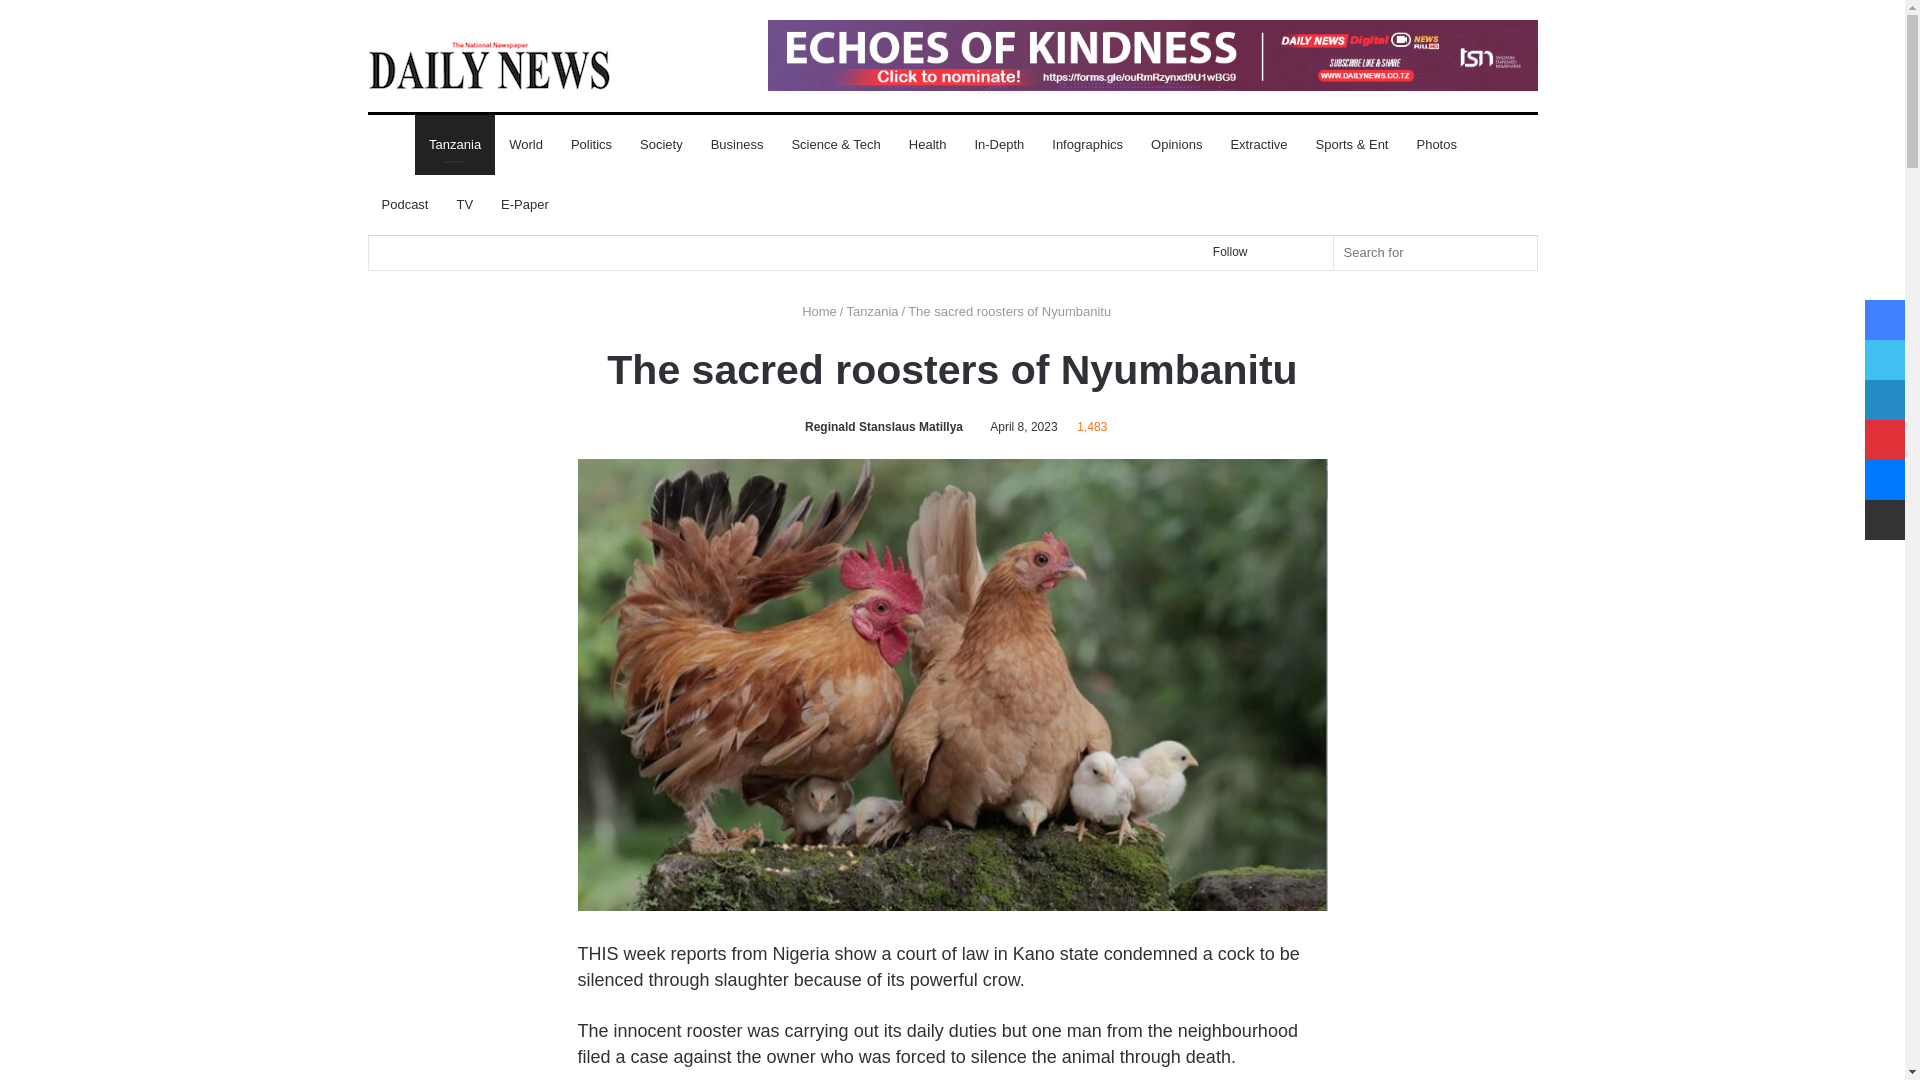 This screenshot has width=1920, height=1080. What do you see at coordinates (406, 204) in the screenshot?
I see `Podcast` at bounding box center [406, 204].